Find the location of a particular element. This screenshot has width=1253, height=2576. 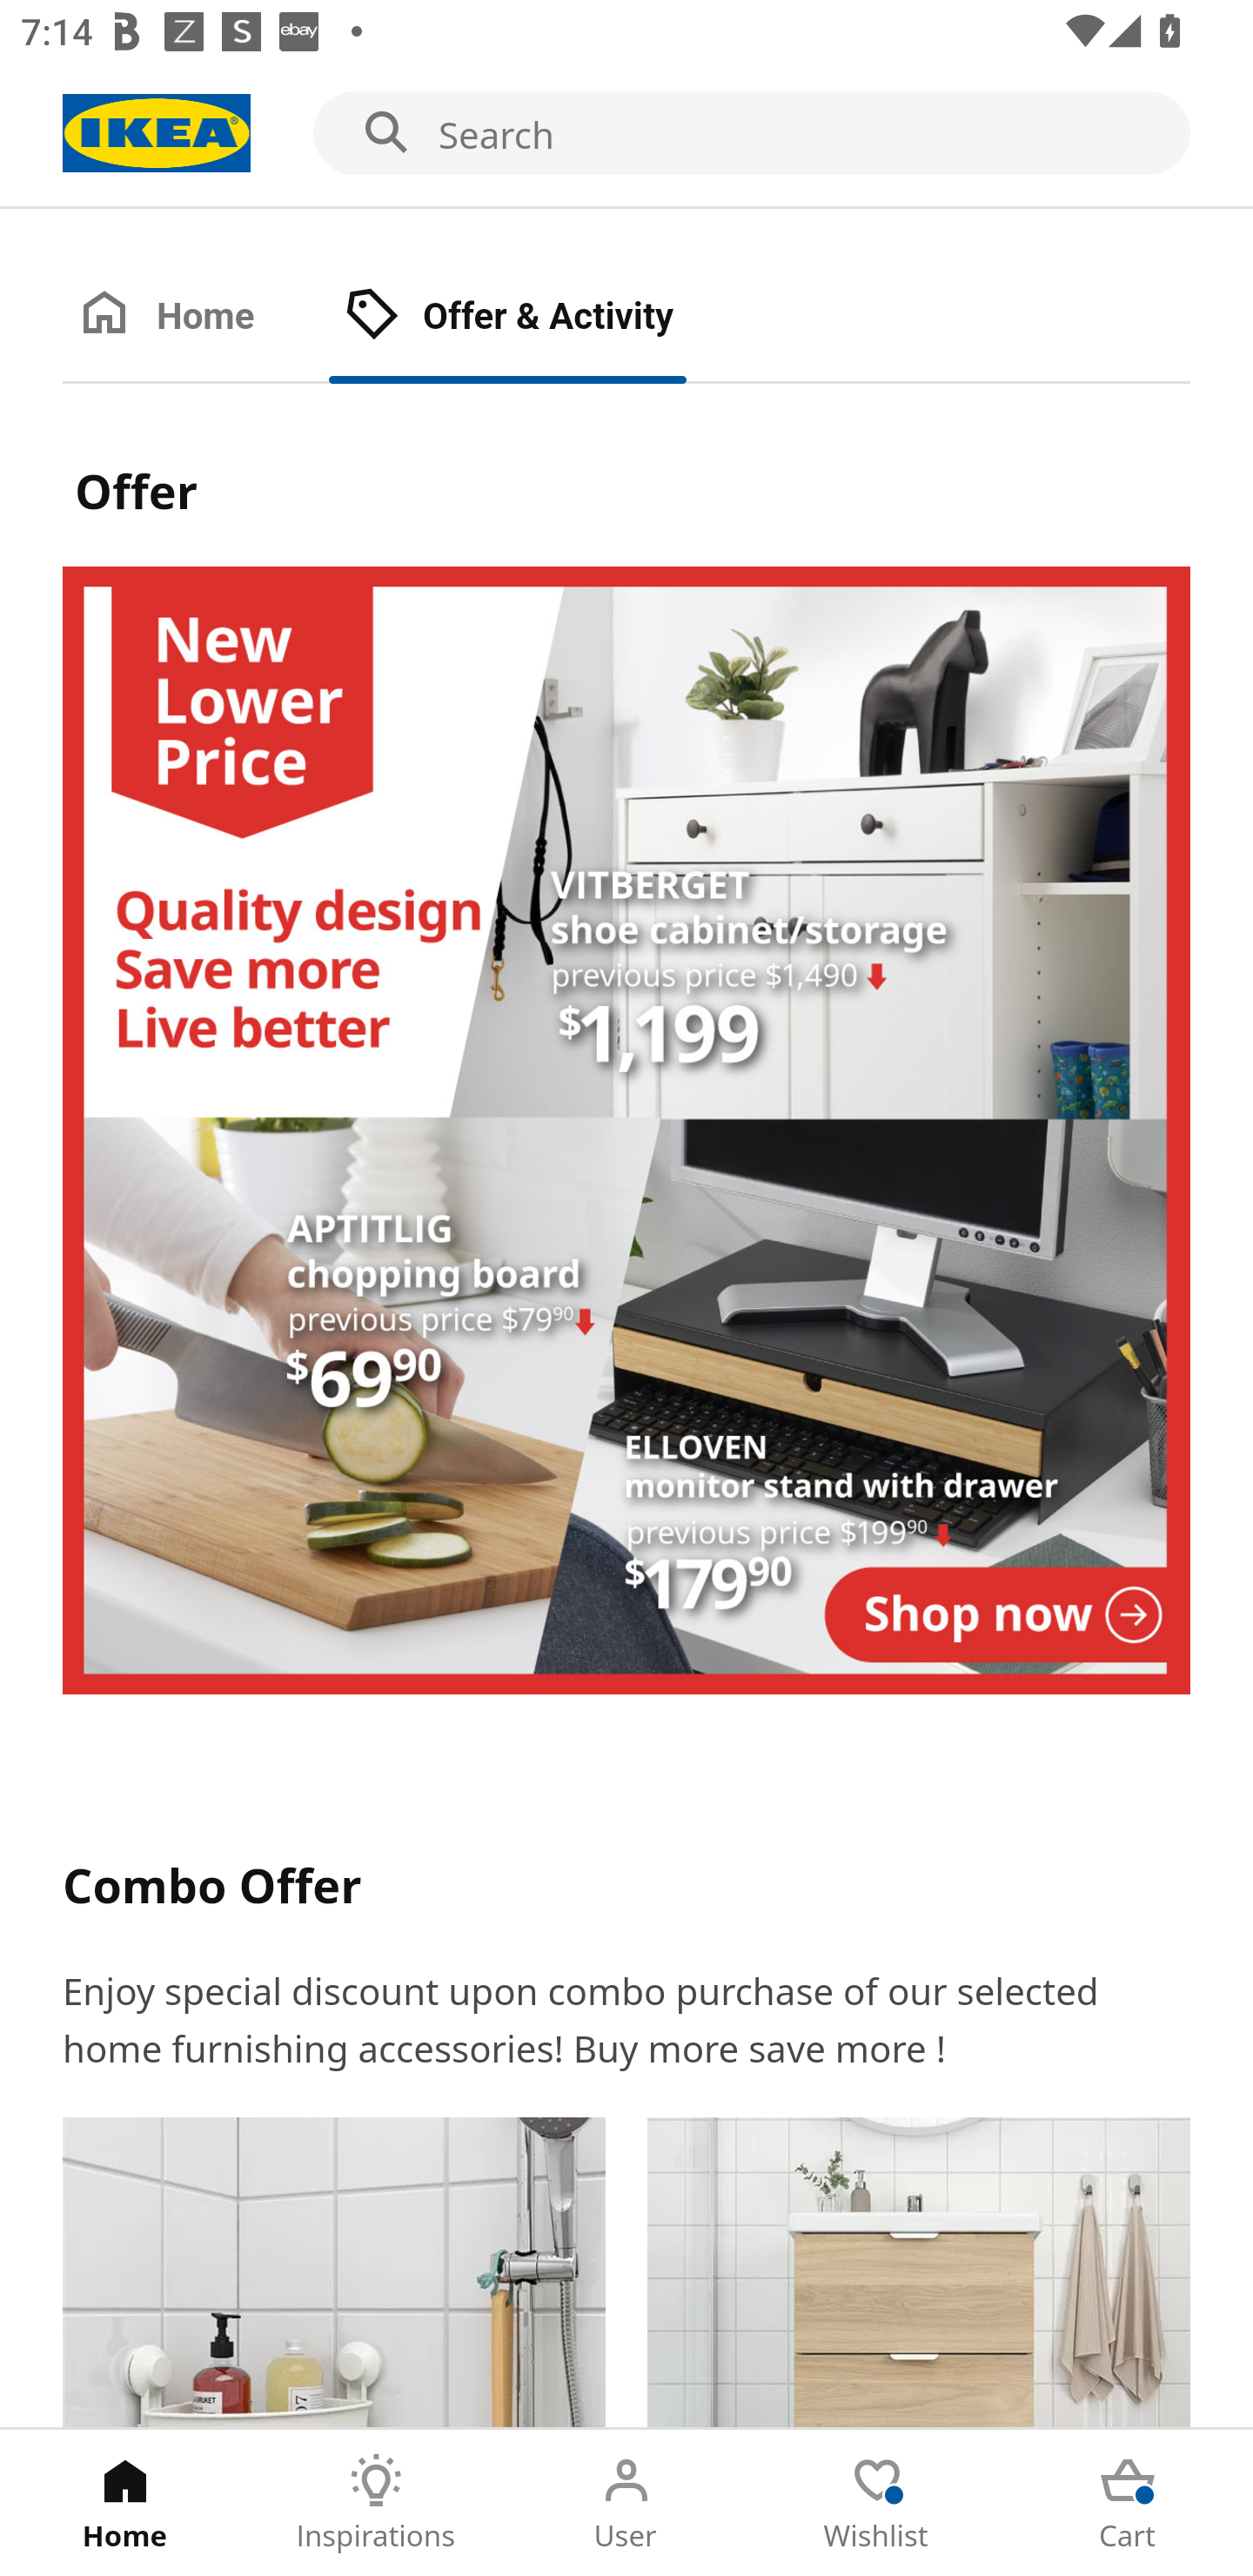

Offer & Activity
Tab 2 of 2 is located at coordinates (539, 317).